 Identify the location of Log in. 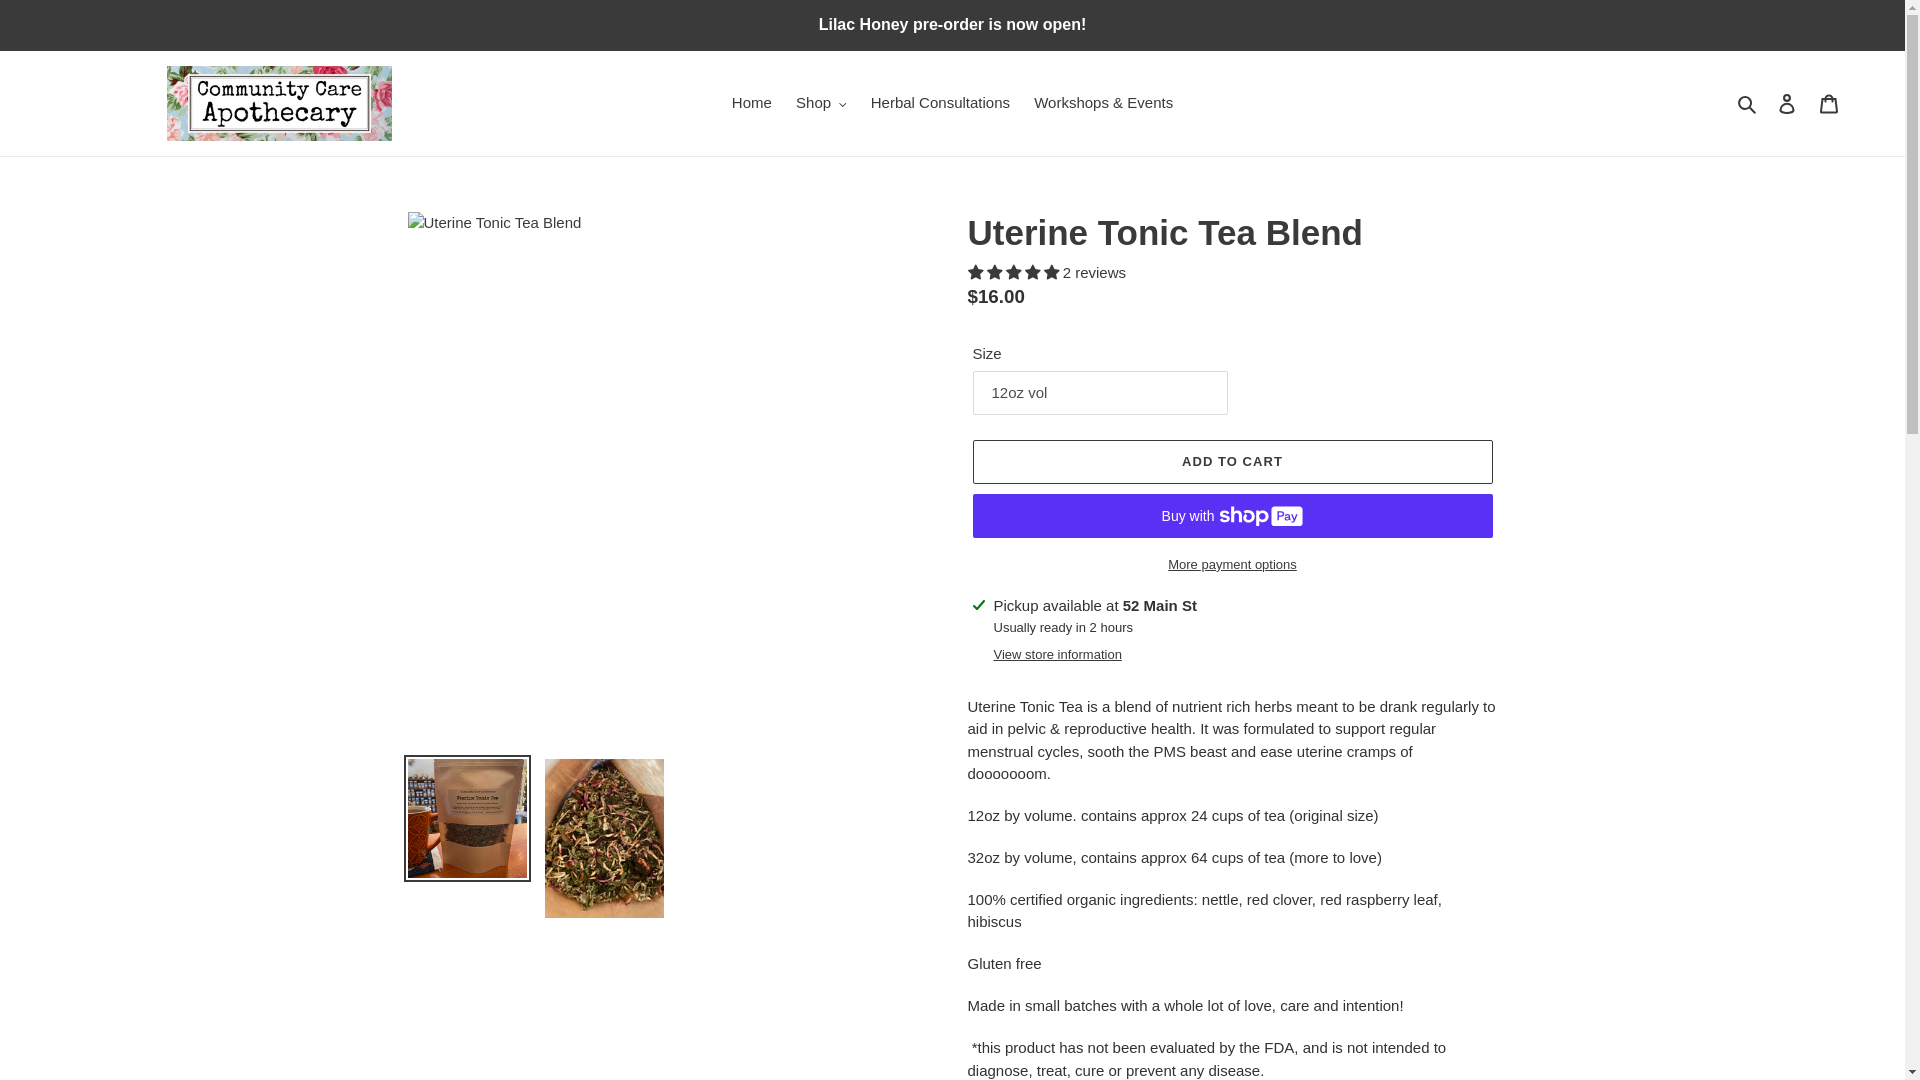
(1787, 104).